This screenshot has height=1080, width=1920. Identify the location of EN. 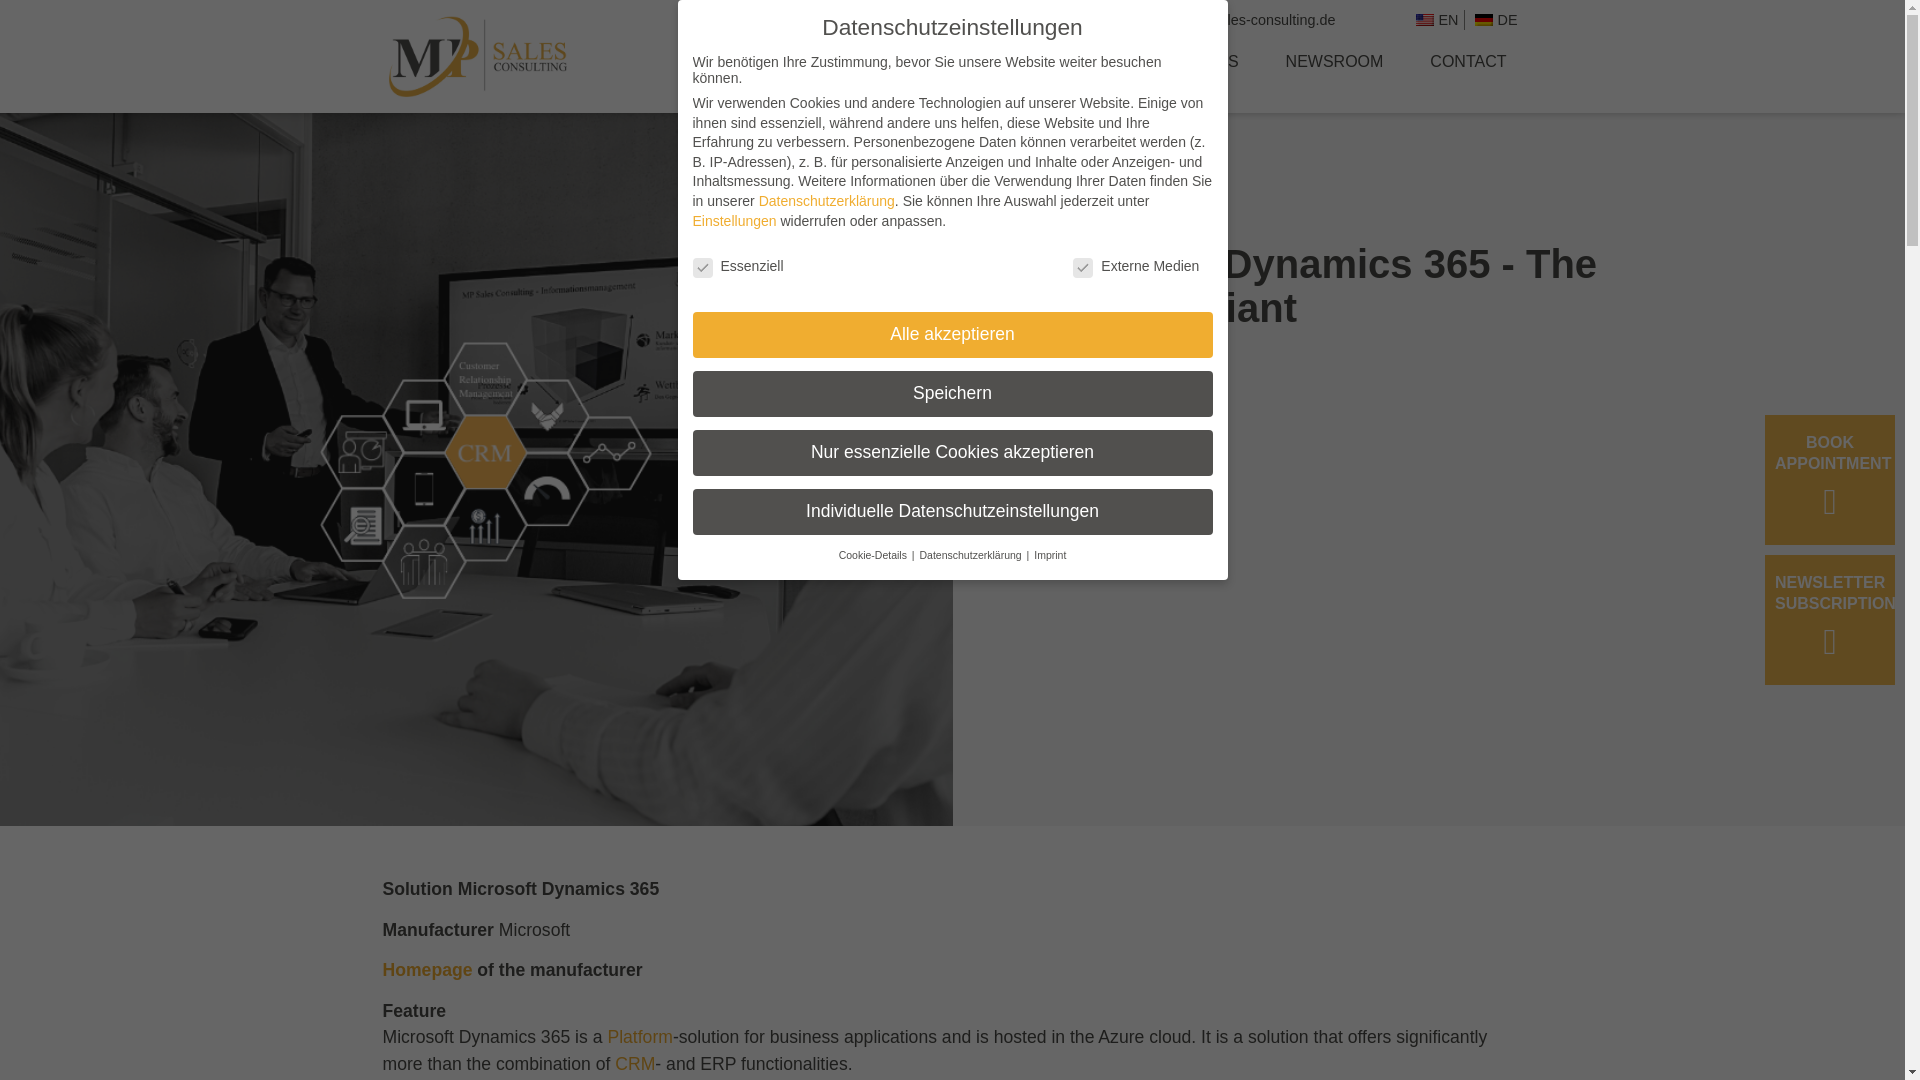
(1434, 20).